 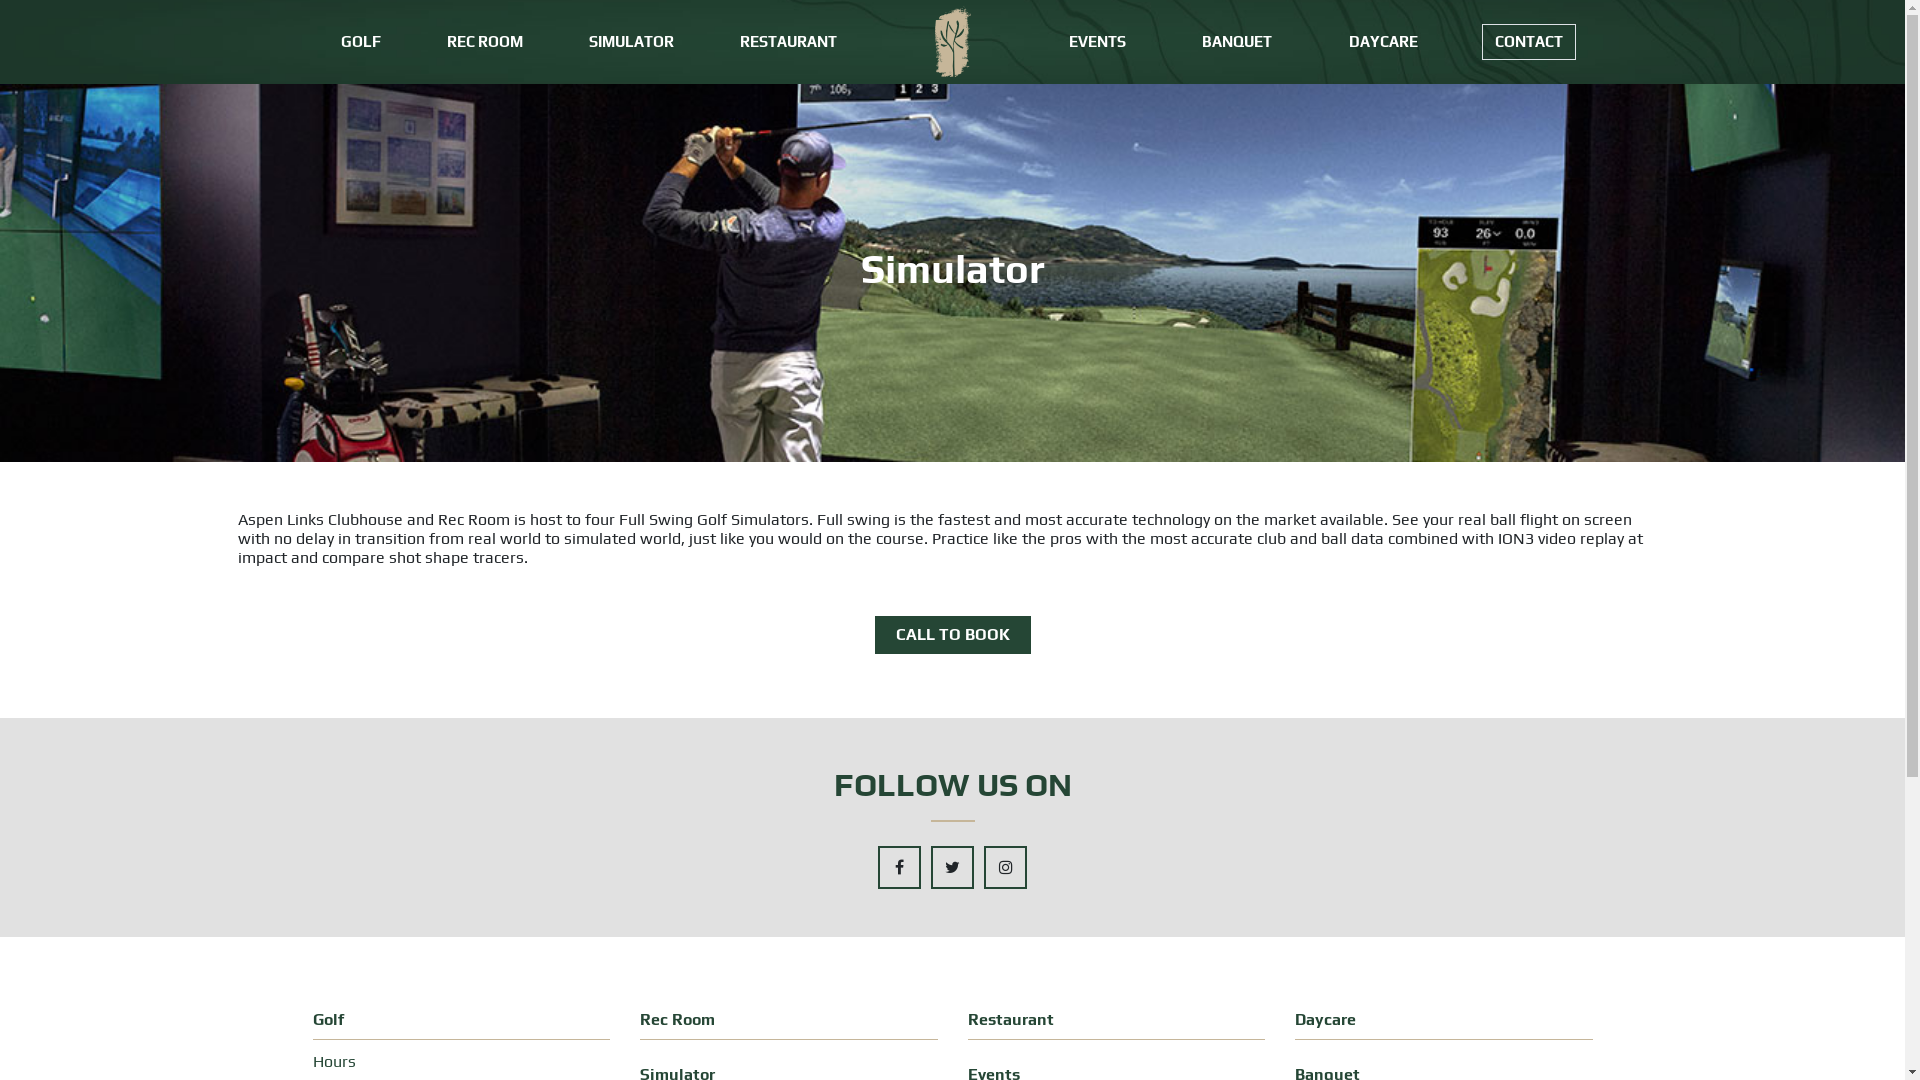 I want to click on CONTACT, so click(x=1529, y=42).